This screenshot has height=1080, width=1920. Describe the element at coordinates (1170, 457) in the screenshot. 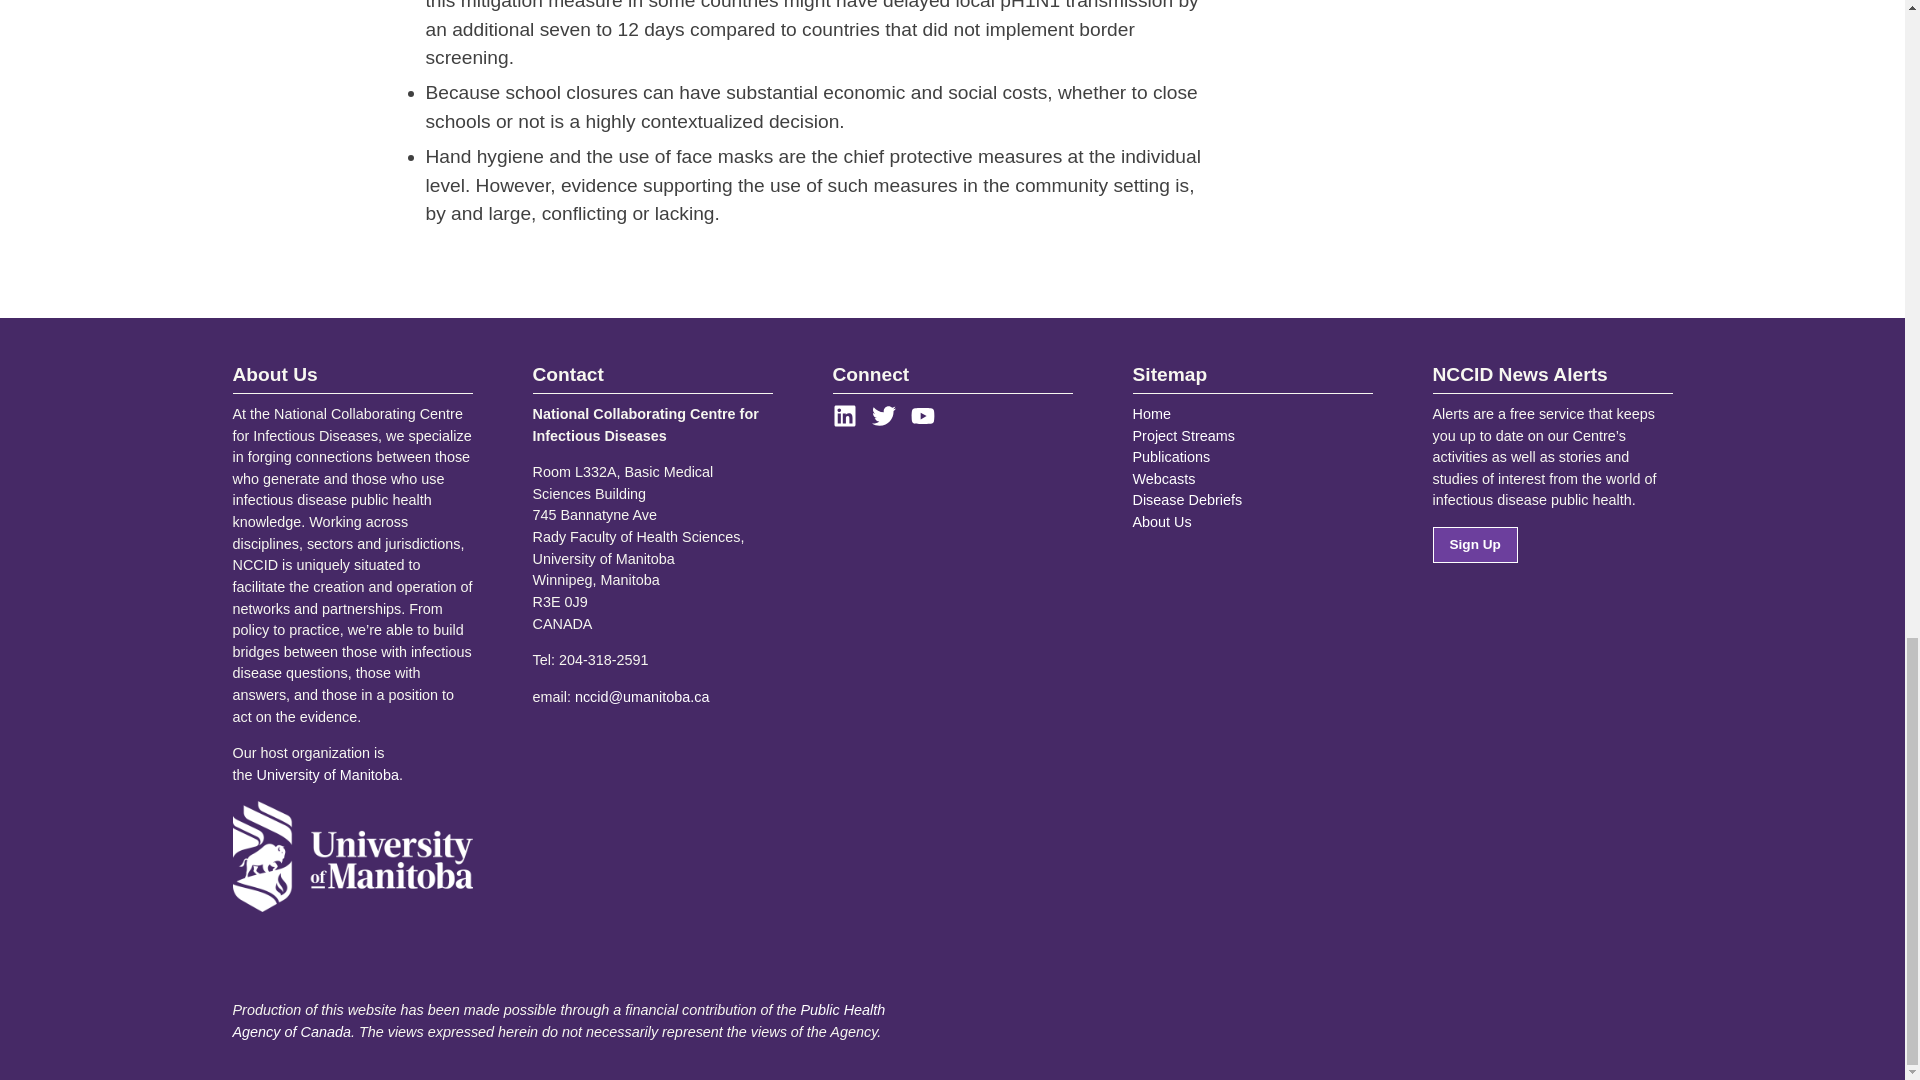

I see `Publications` at that location.